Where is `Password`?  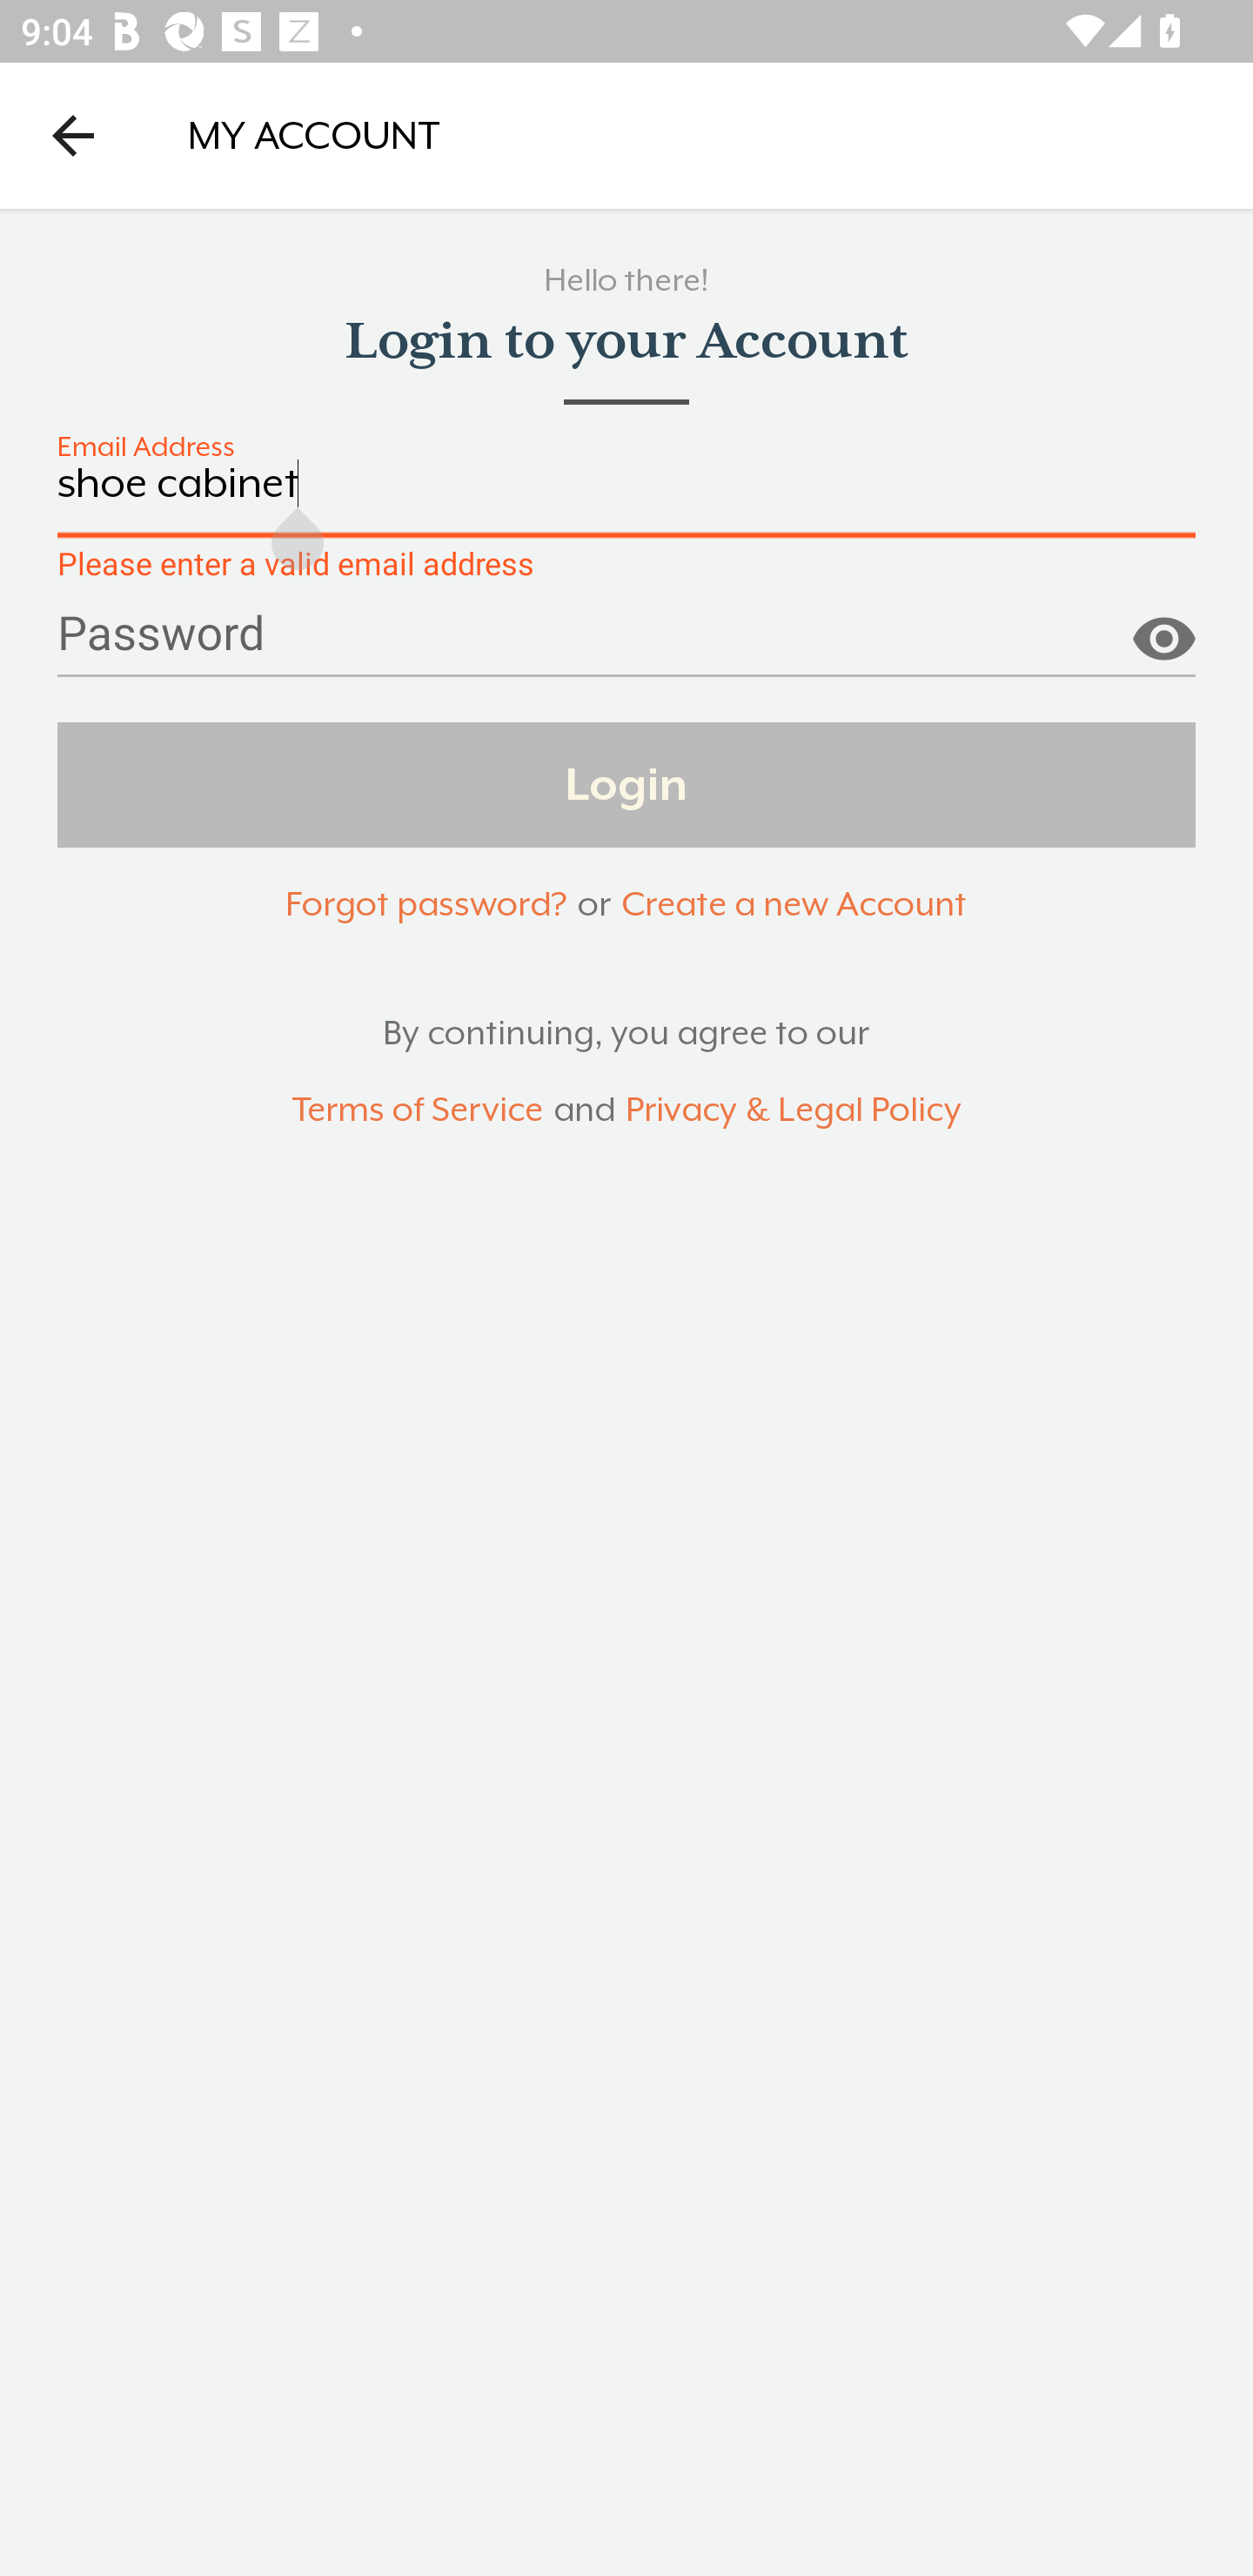
Password is located at coordinates (626, 646).